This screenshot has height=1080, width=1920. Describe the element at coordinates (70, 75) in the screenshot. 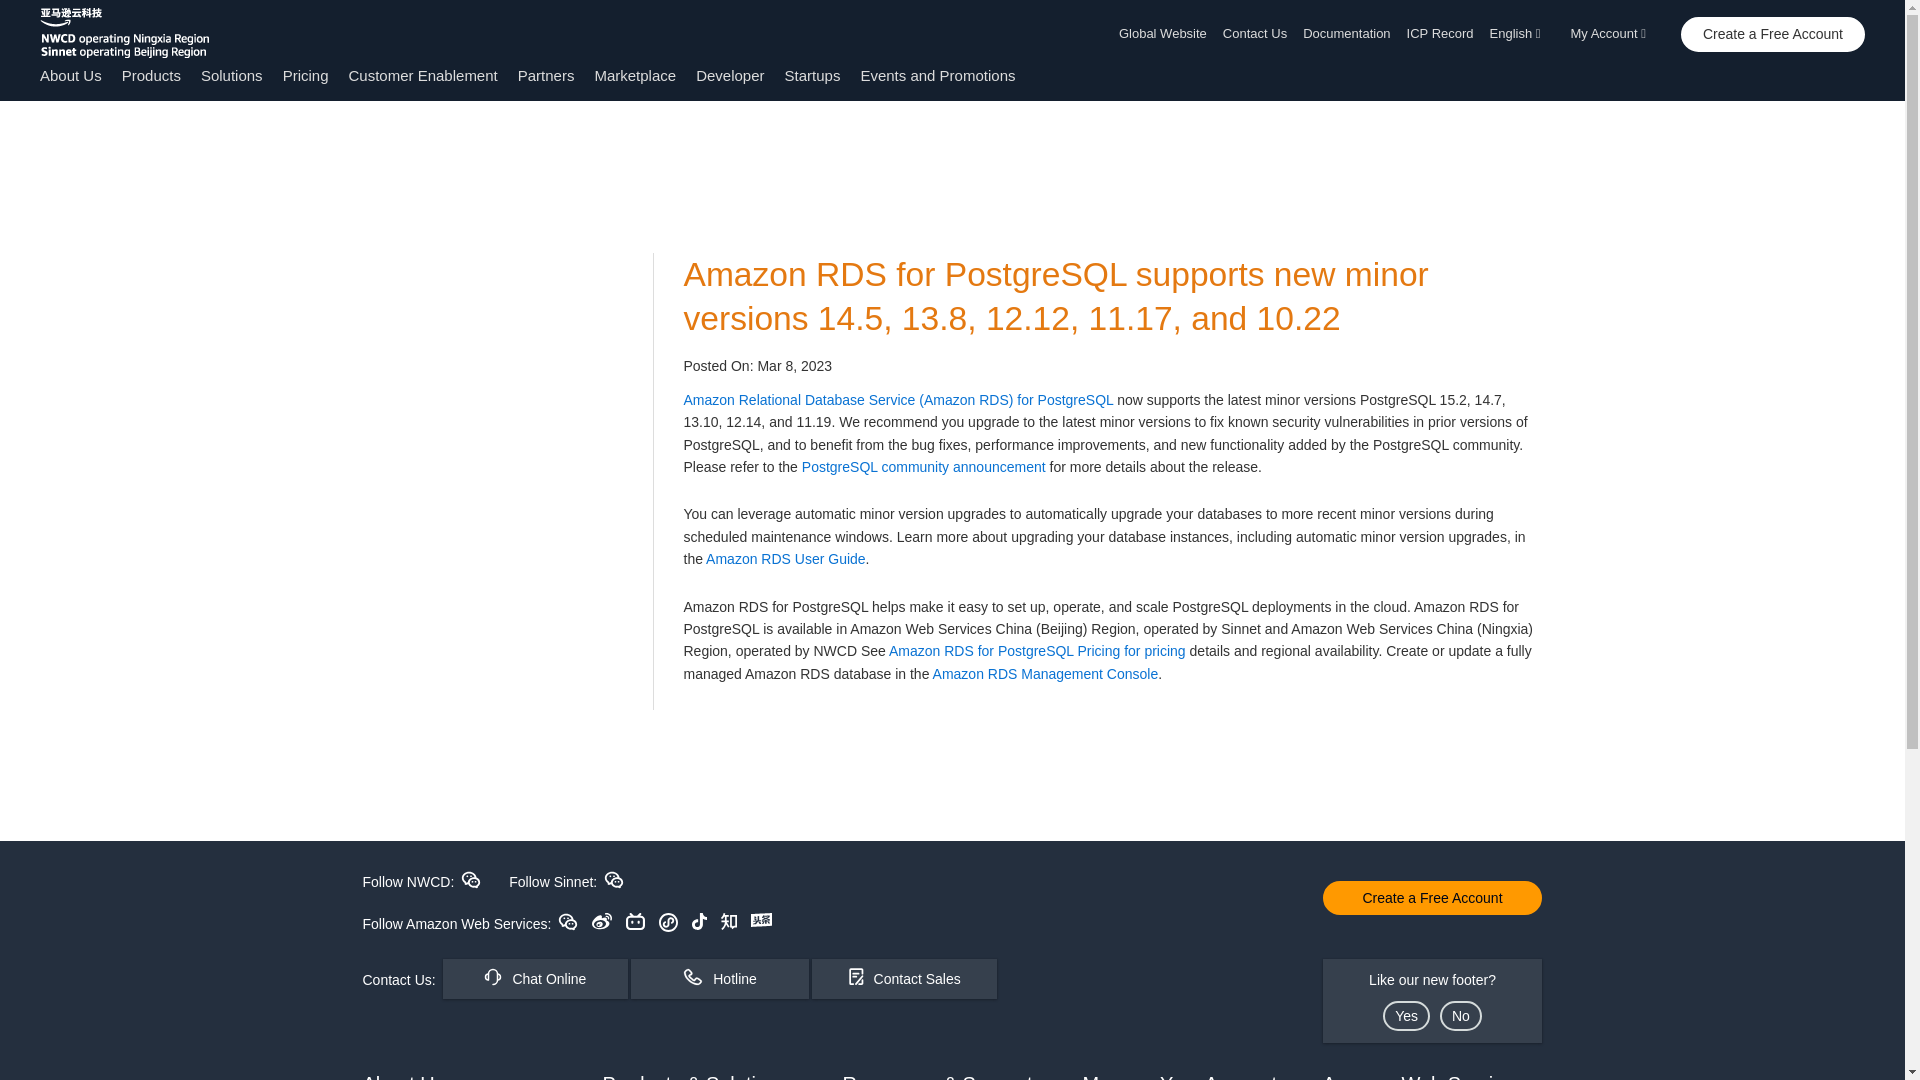

I see `About Us` at that location.